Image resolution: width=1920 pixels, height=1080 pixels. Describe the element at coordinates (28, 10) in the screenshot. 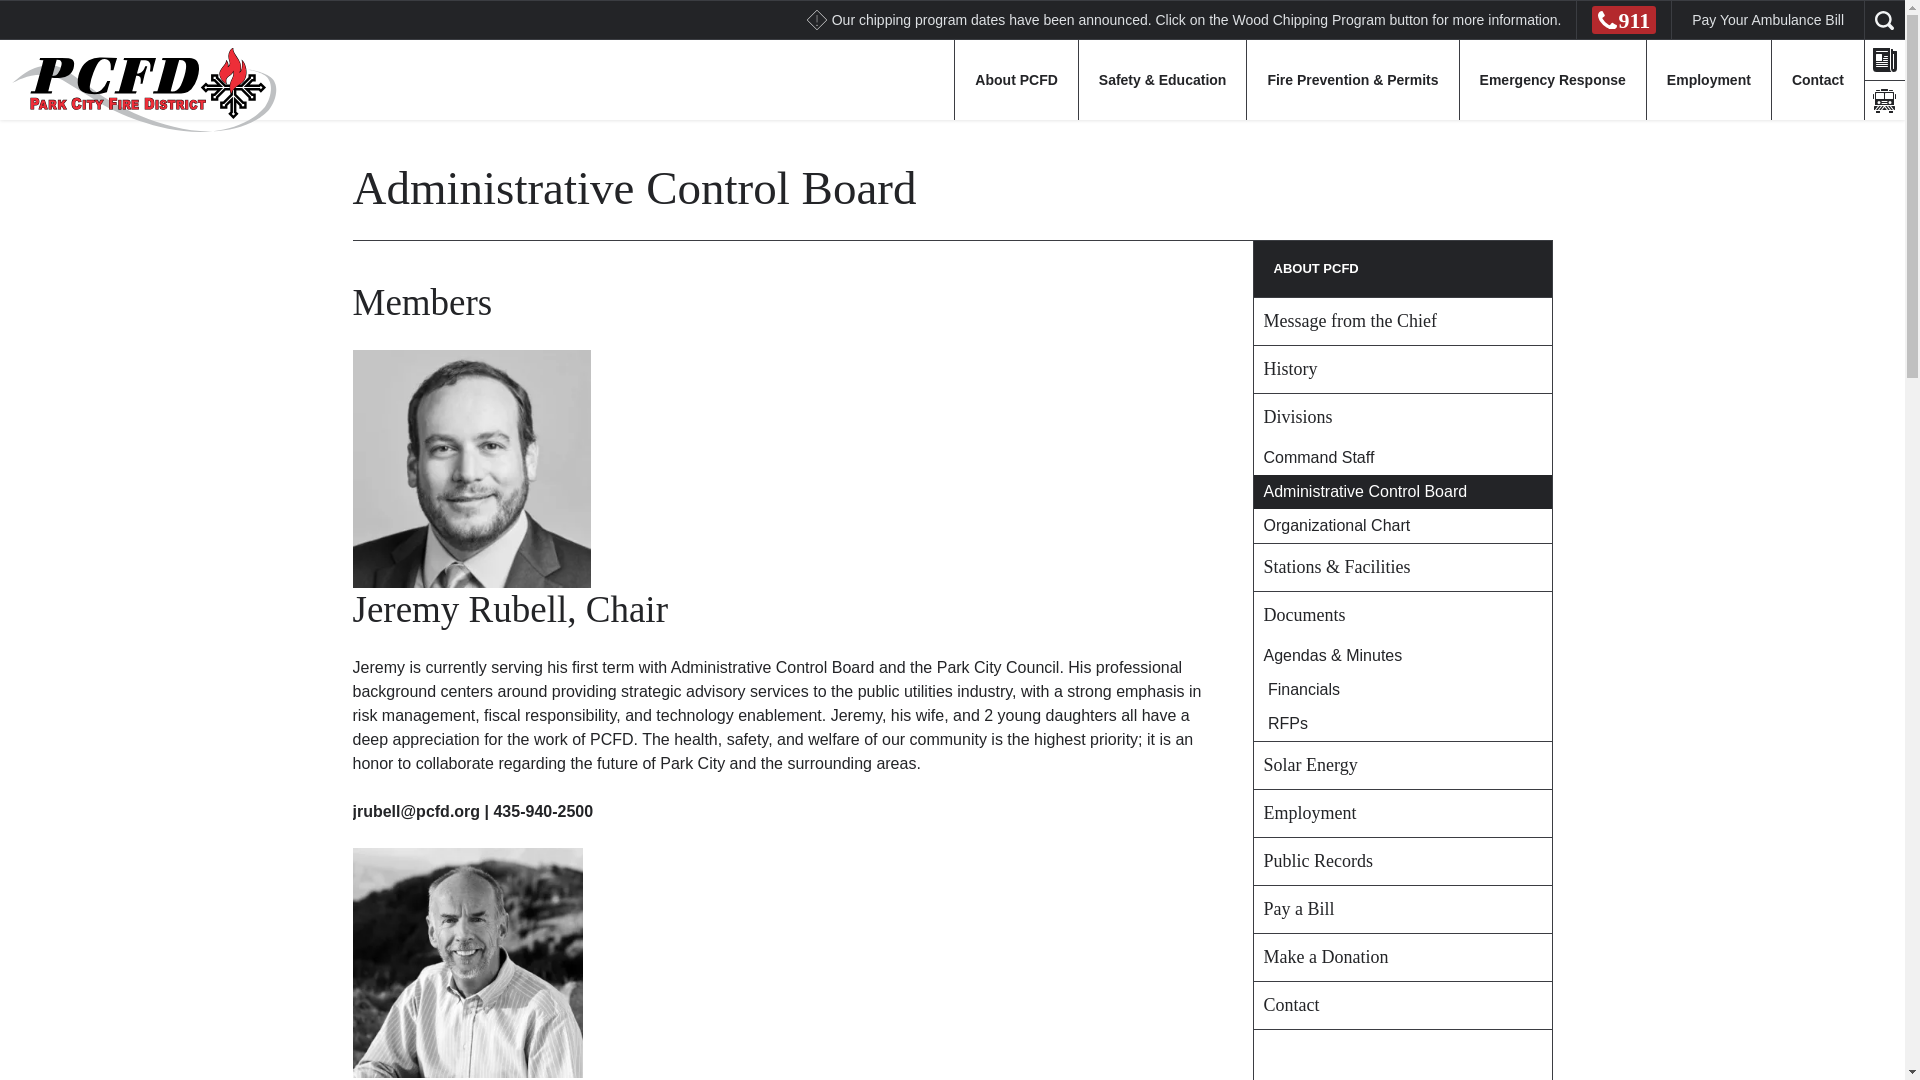

I see `Search` at that location.